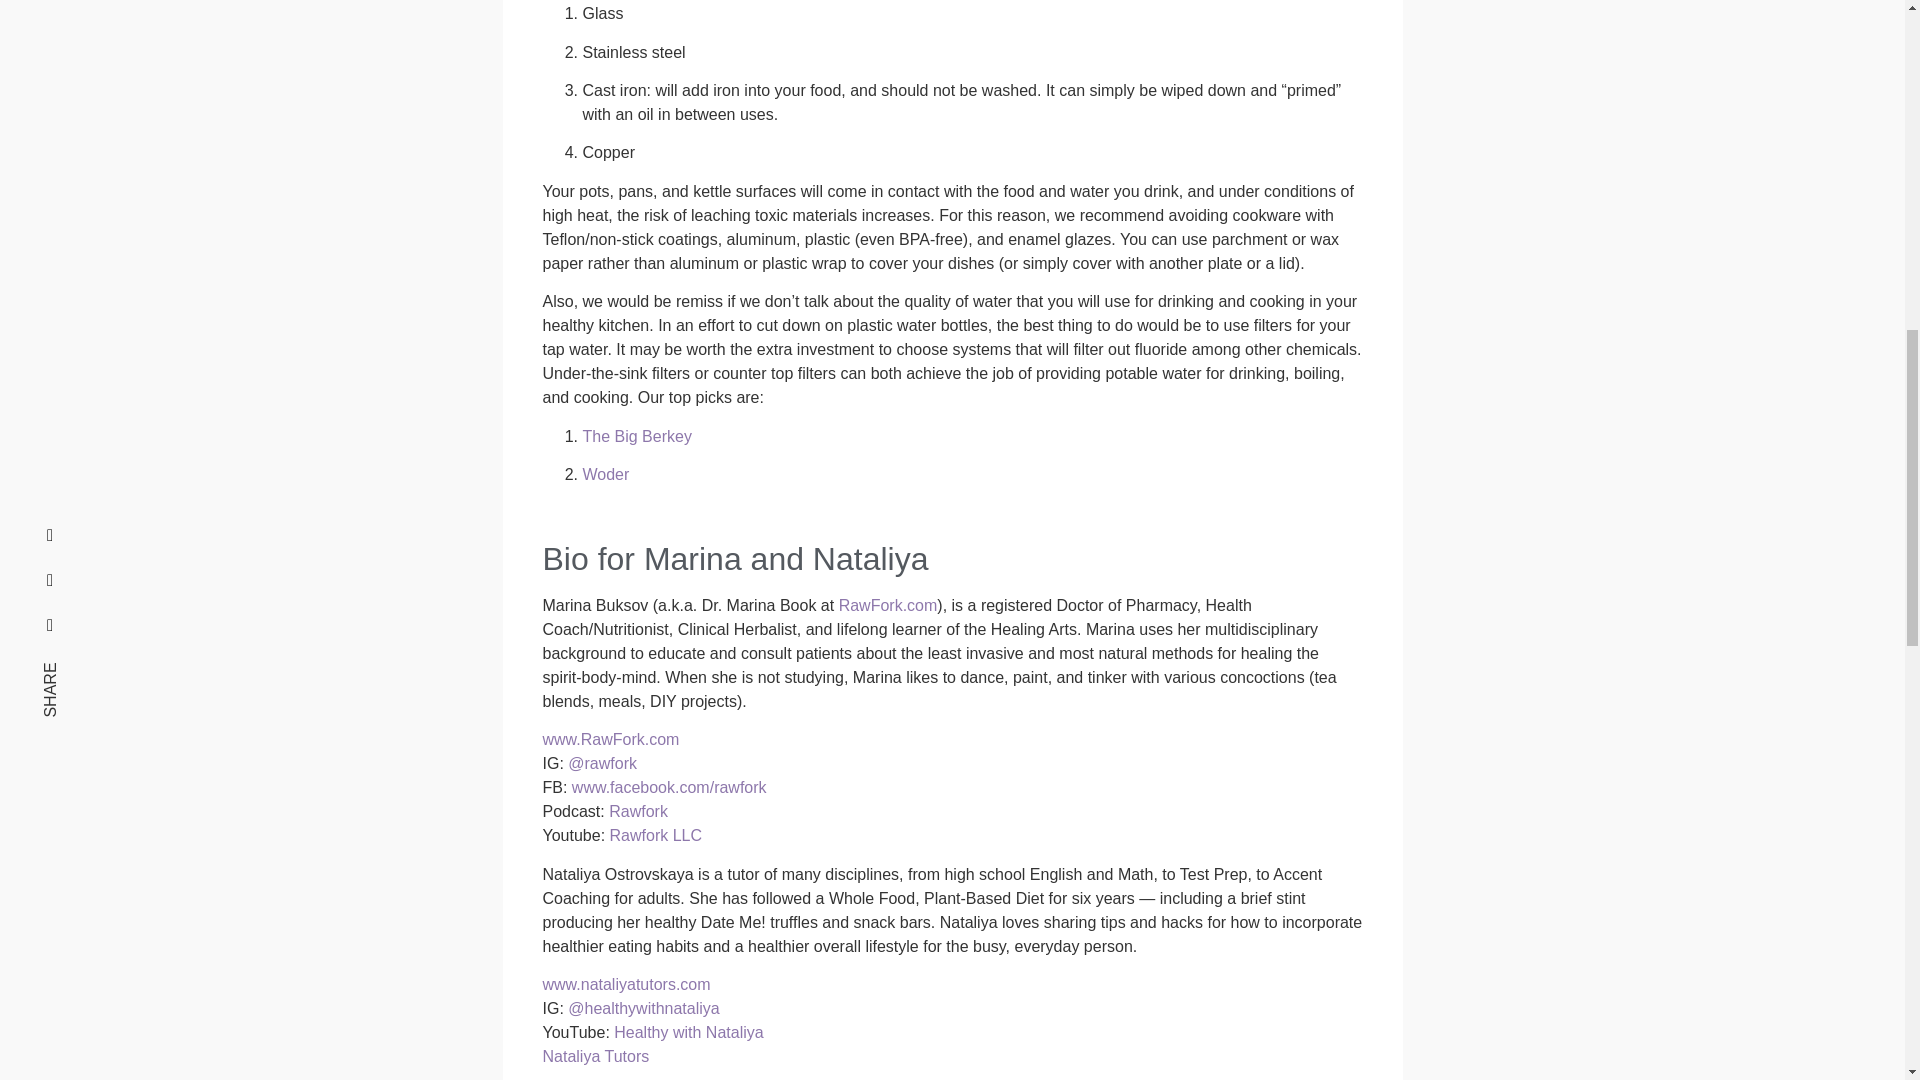 Image resolution: width=1920 pixels, height=1080 pixels. What do you see at coordinates (626, 984) in the screenshot?
I see `www.nataliyatutors.com` at bounding box center [626, 984].